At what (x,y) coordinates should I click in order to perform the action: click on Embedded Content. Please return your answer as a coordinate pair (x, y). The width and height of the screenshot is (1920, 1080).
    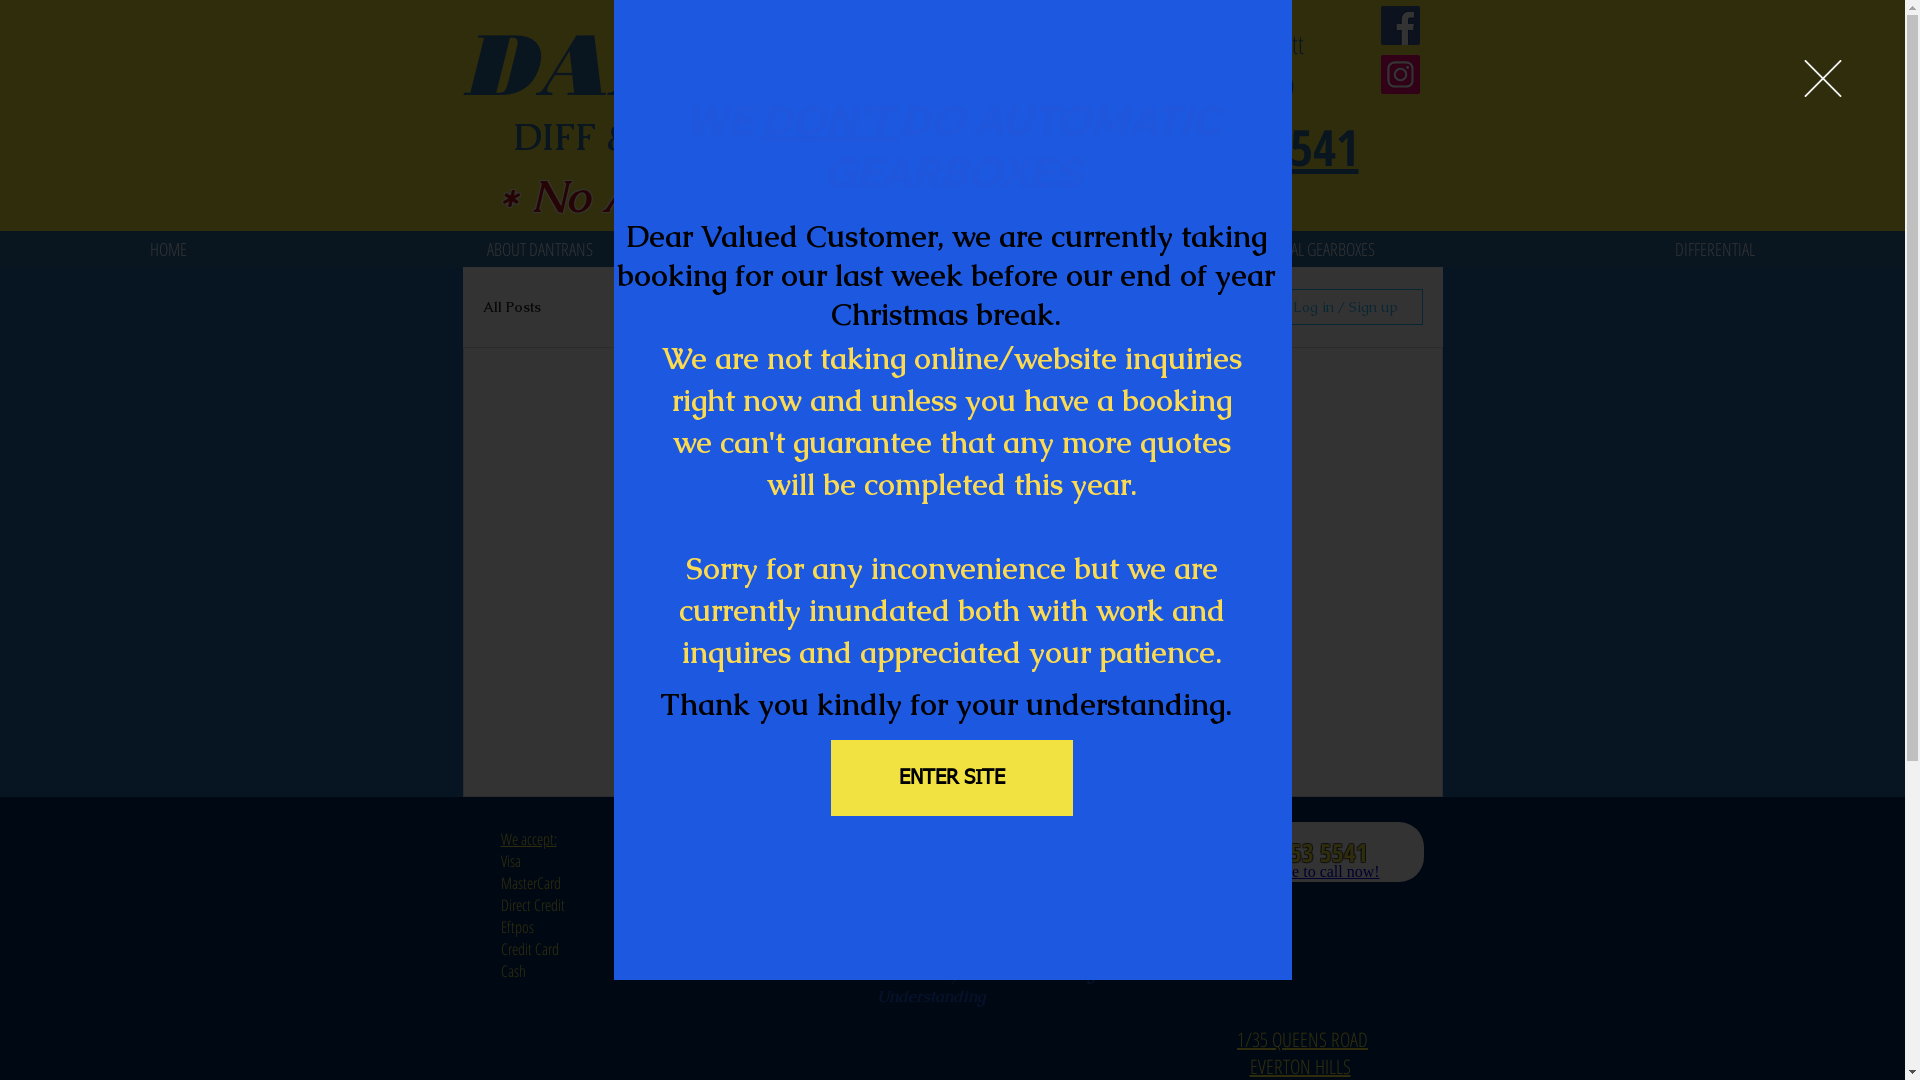
    Looking at the image, I should click on (1316, 876).